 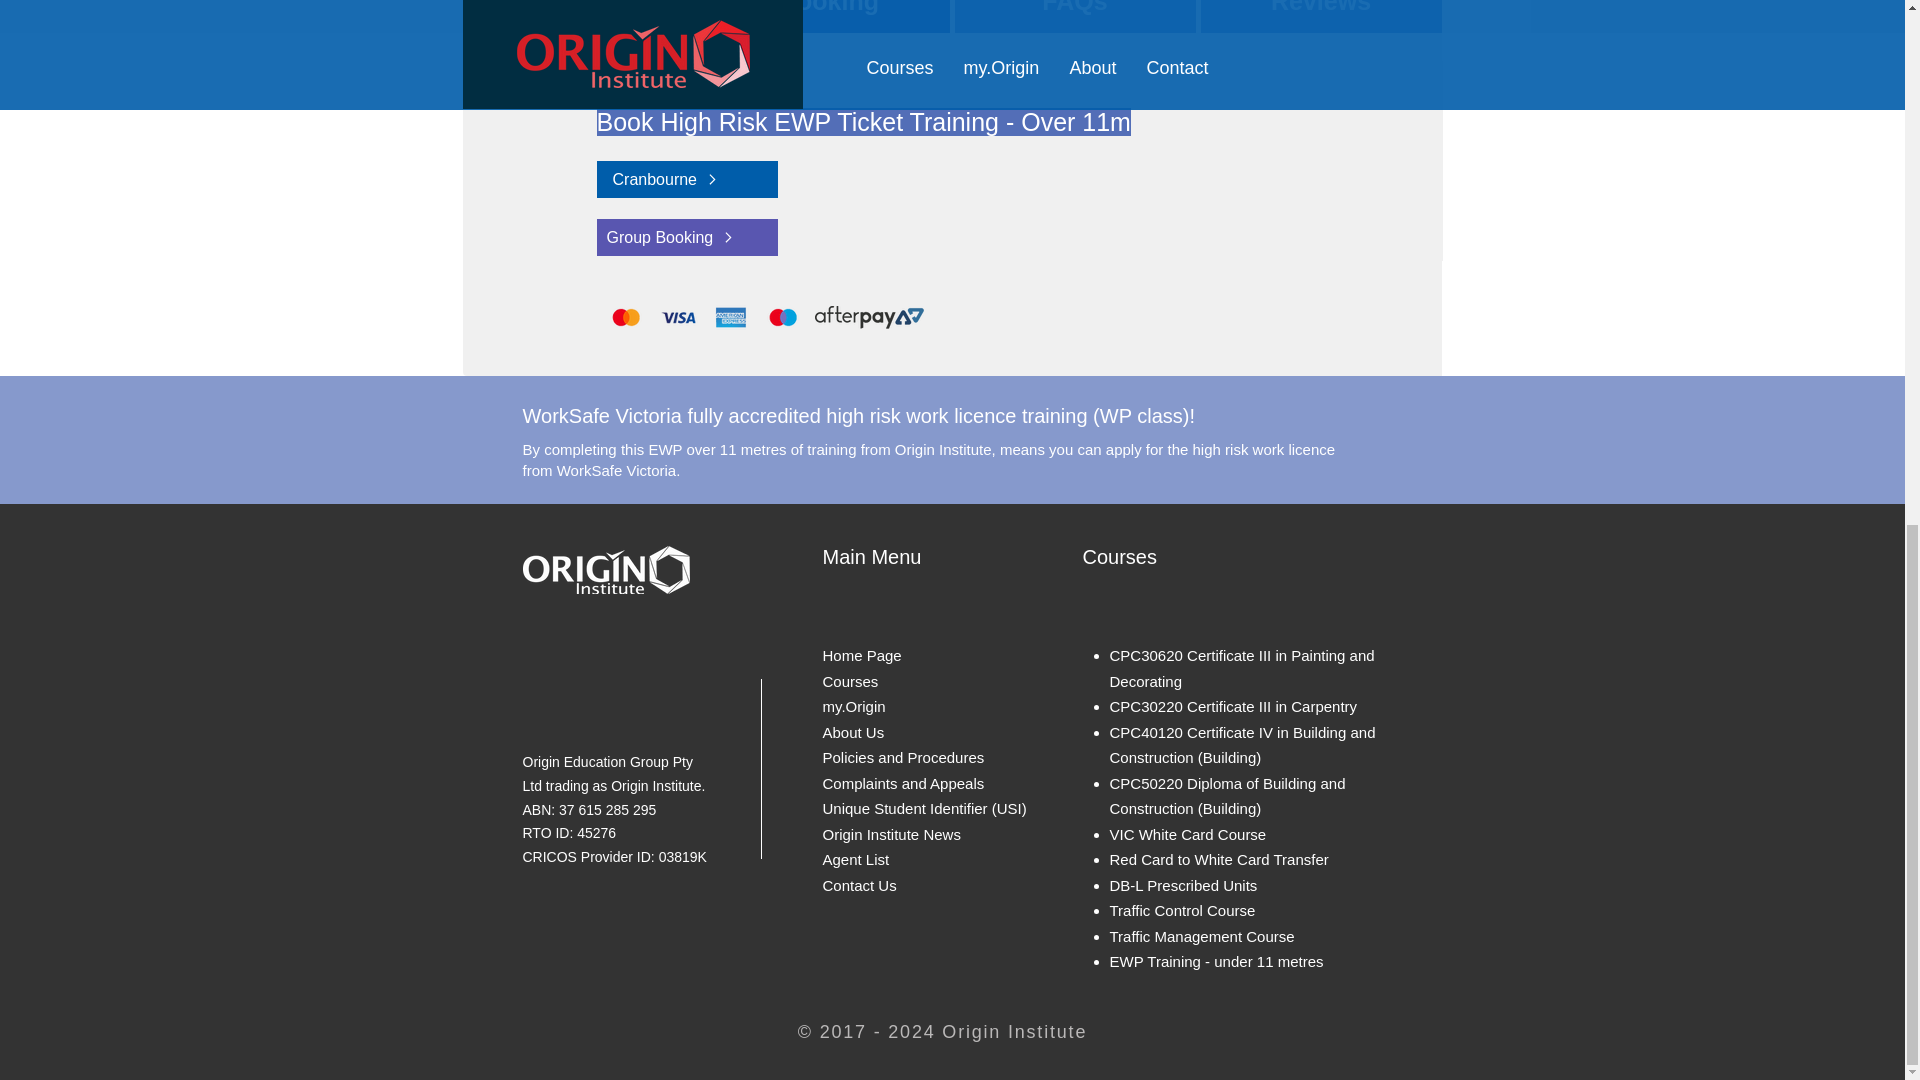 What do you see at coordinates (686, 237) in the screenshot?
I see `Group Booking` at bounding box center [686, 237].